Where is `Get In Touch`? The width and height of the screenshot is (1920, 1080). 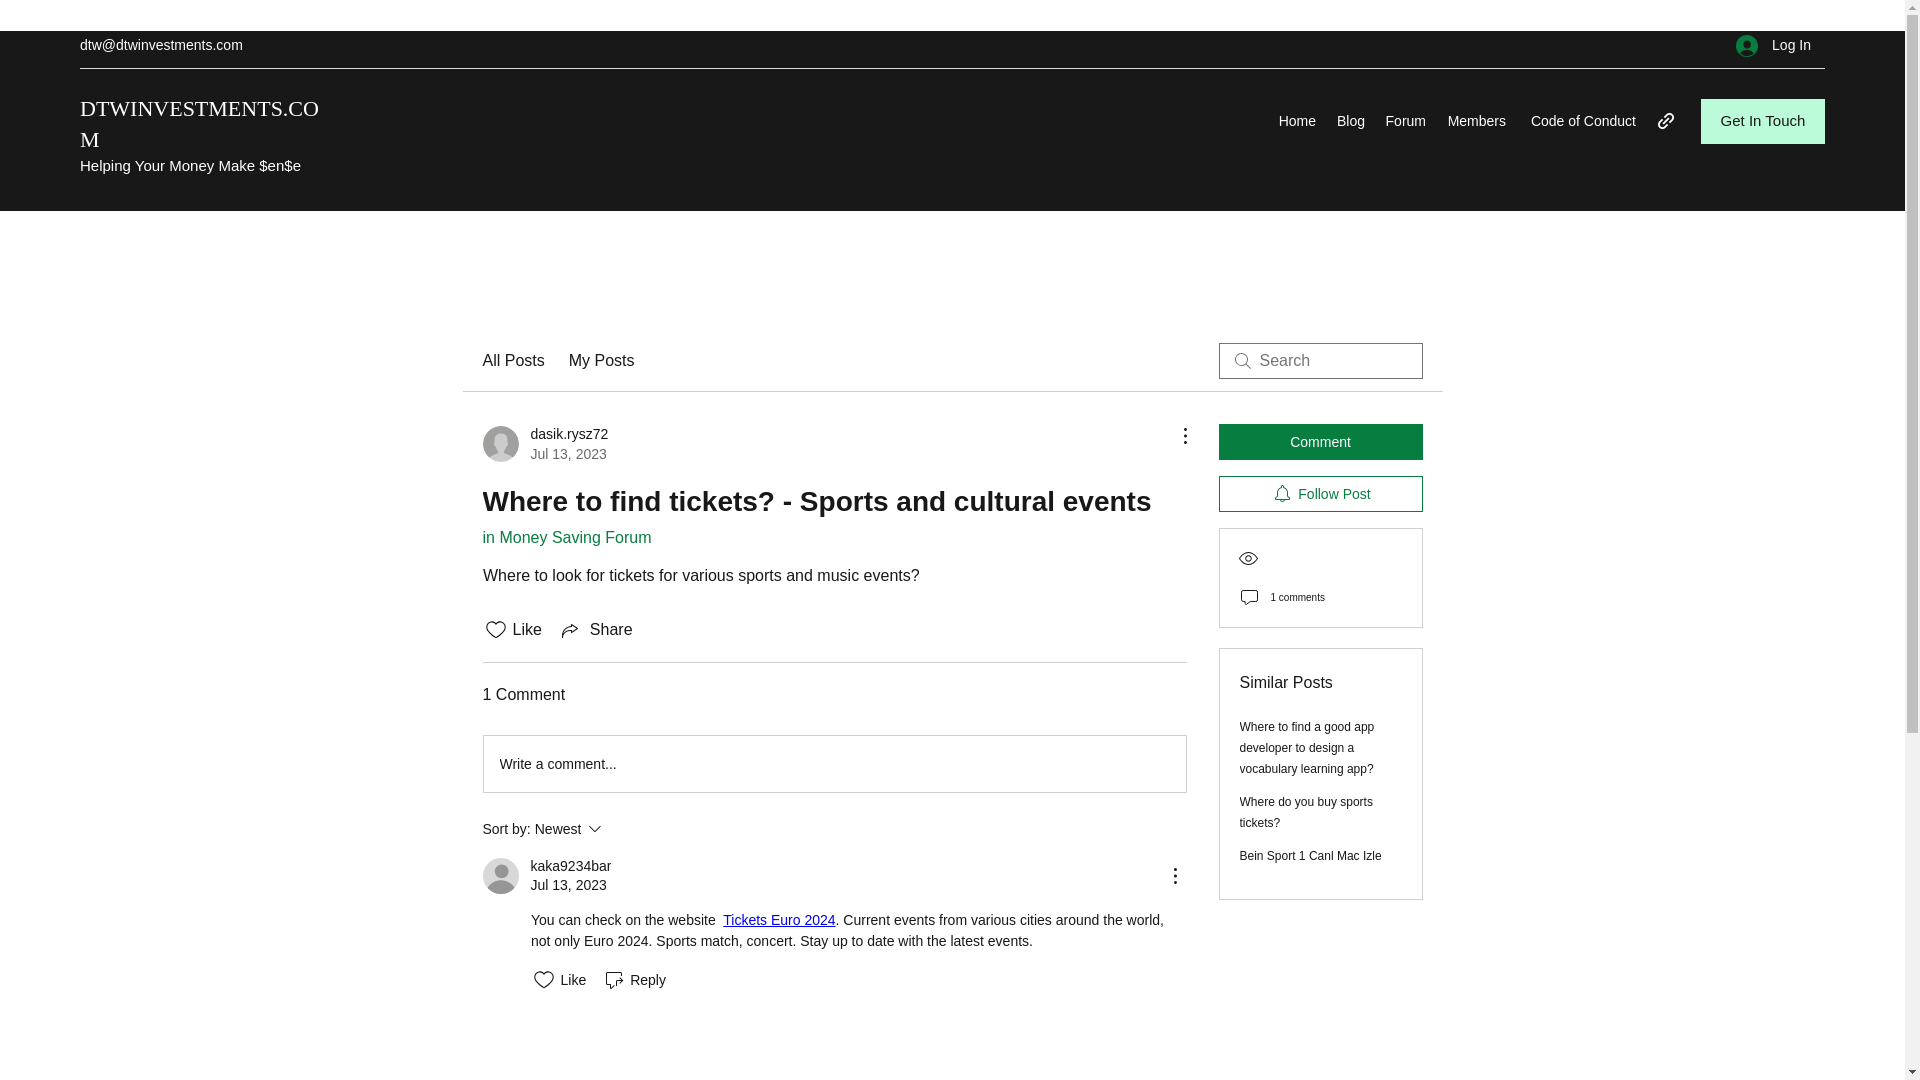 Get In Touch is located at coordinates (1296, 120).